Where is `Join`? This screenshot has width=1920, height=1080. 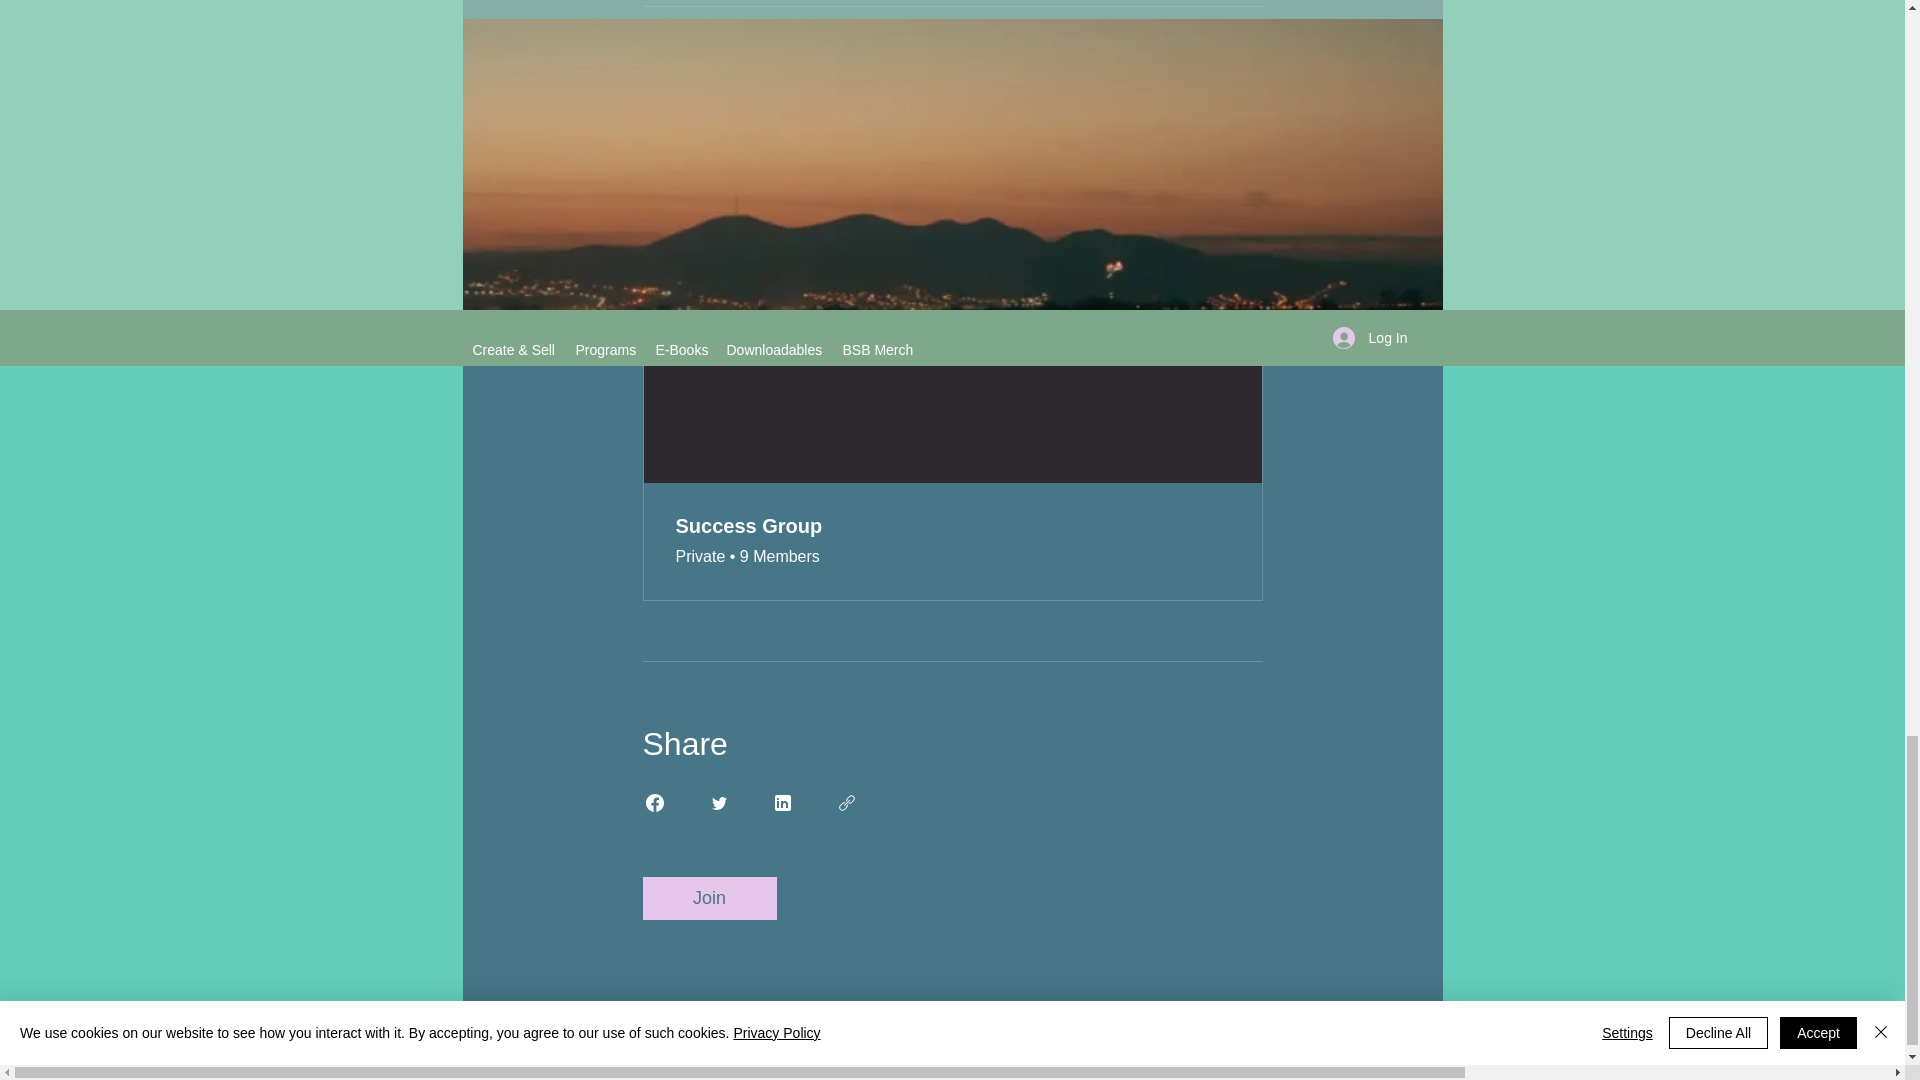 Join is located at coordinates (708, 898).